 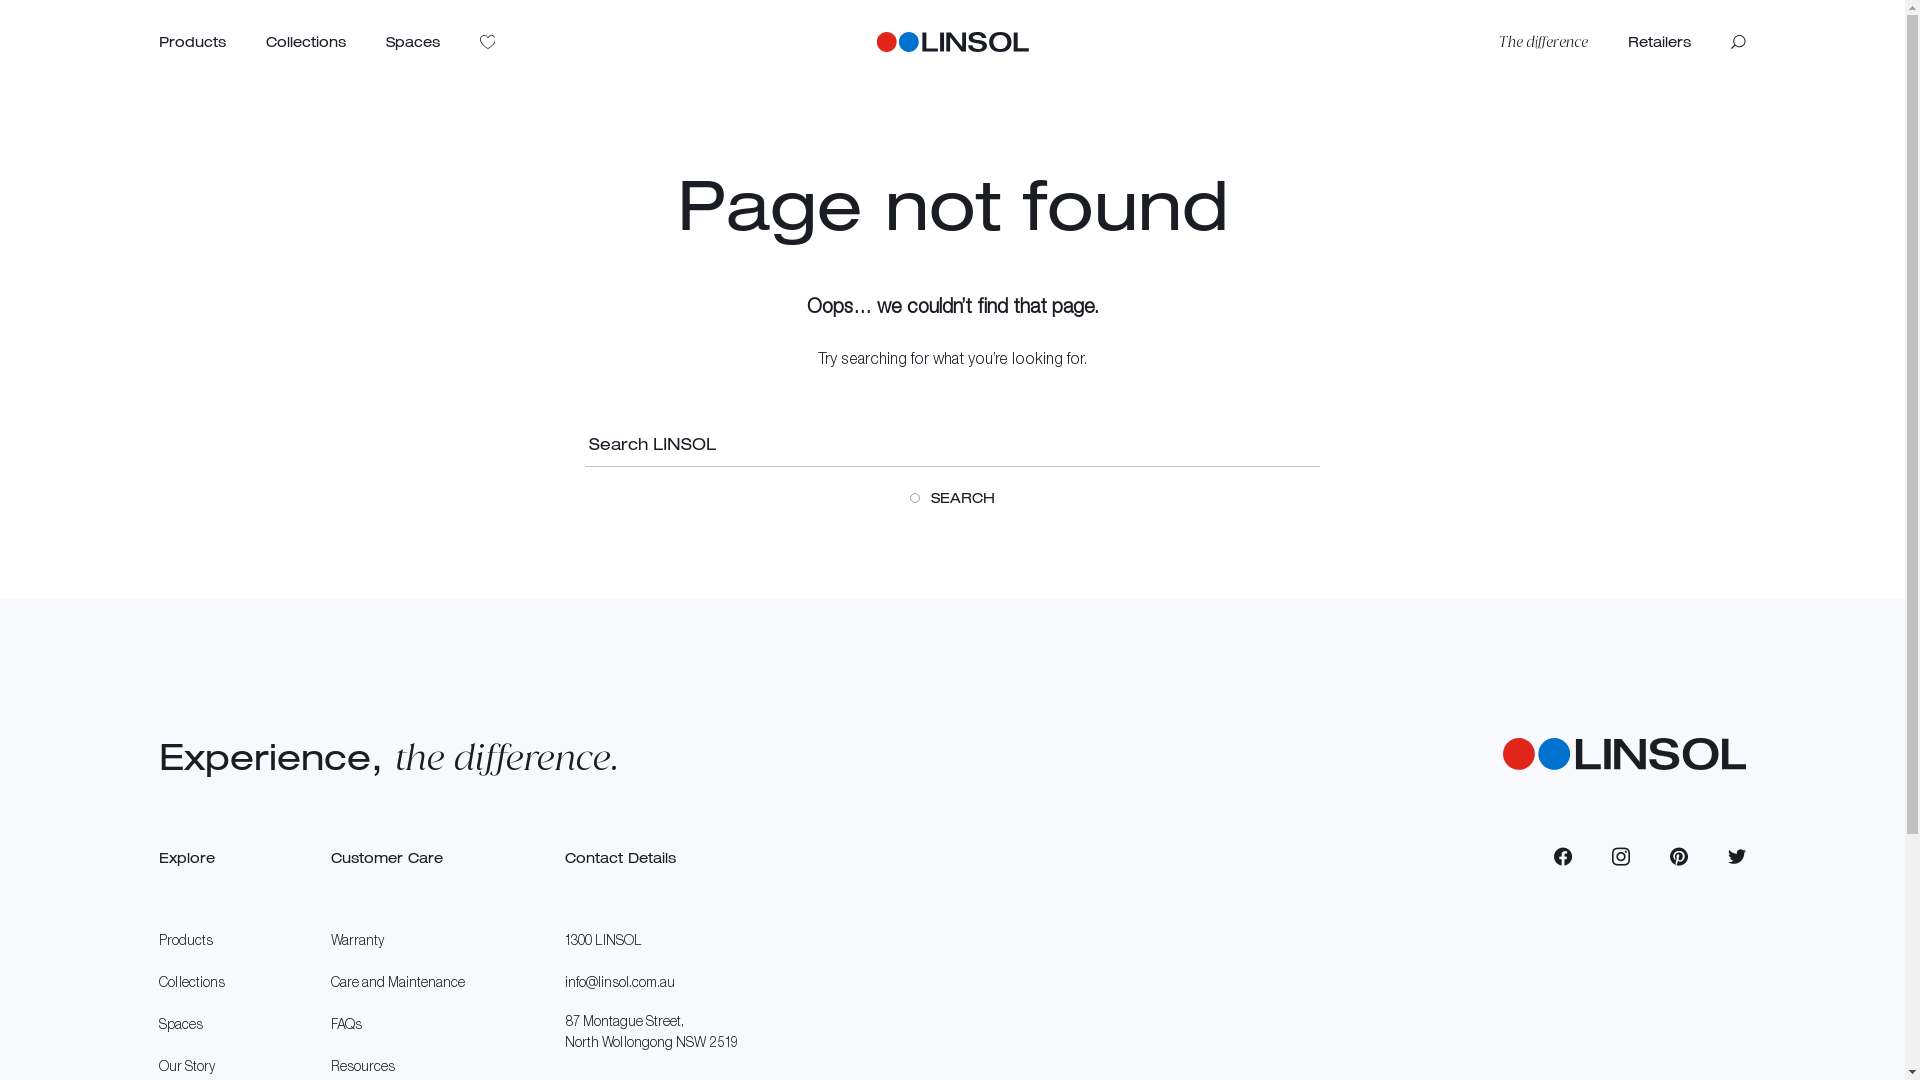 What do you see at coordinates (192, 42) in the screenshot?
I see `Products` at bounding box center [192, 42].